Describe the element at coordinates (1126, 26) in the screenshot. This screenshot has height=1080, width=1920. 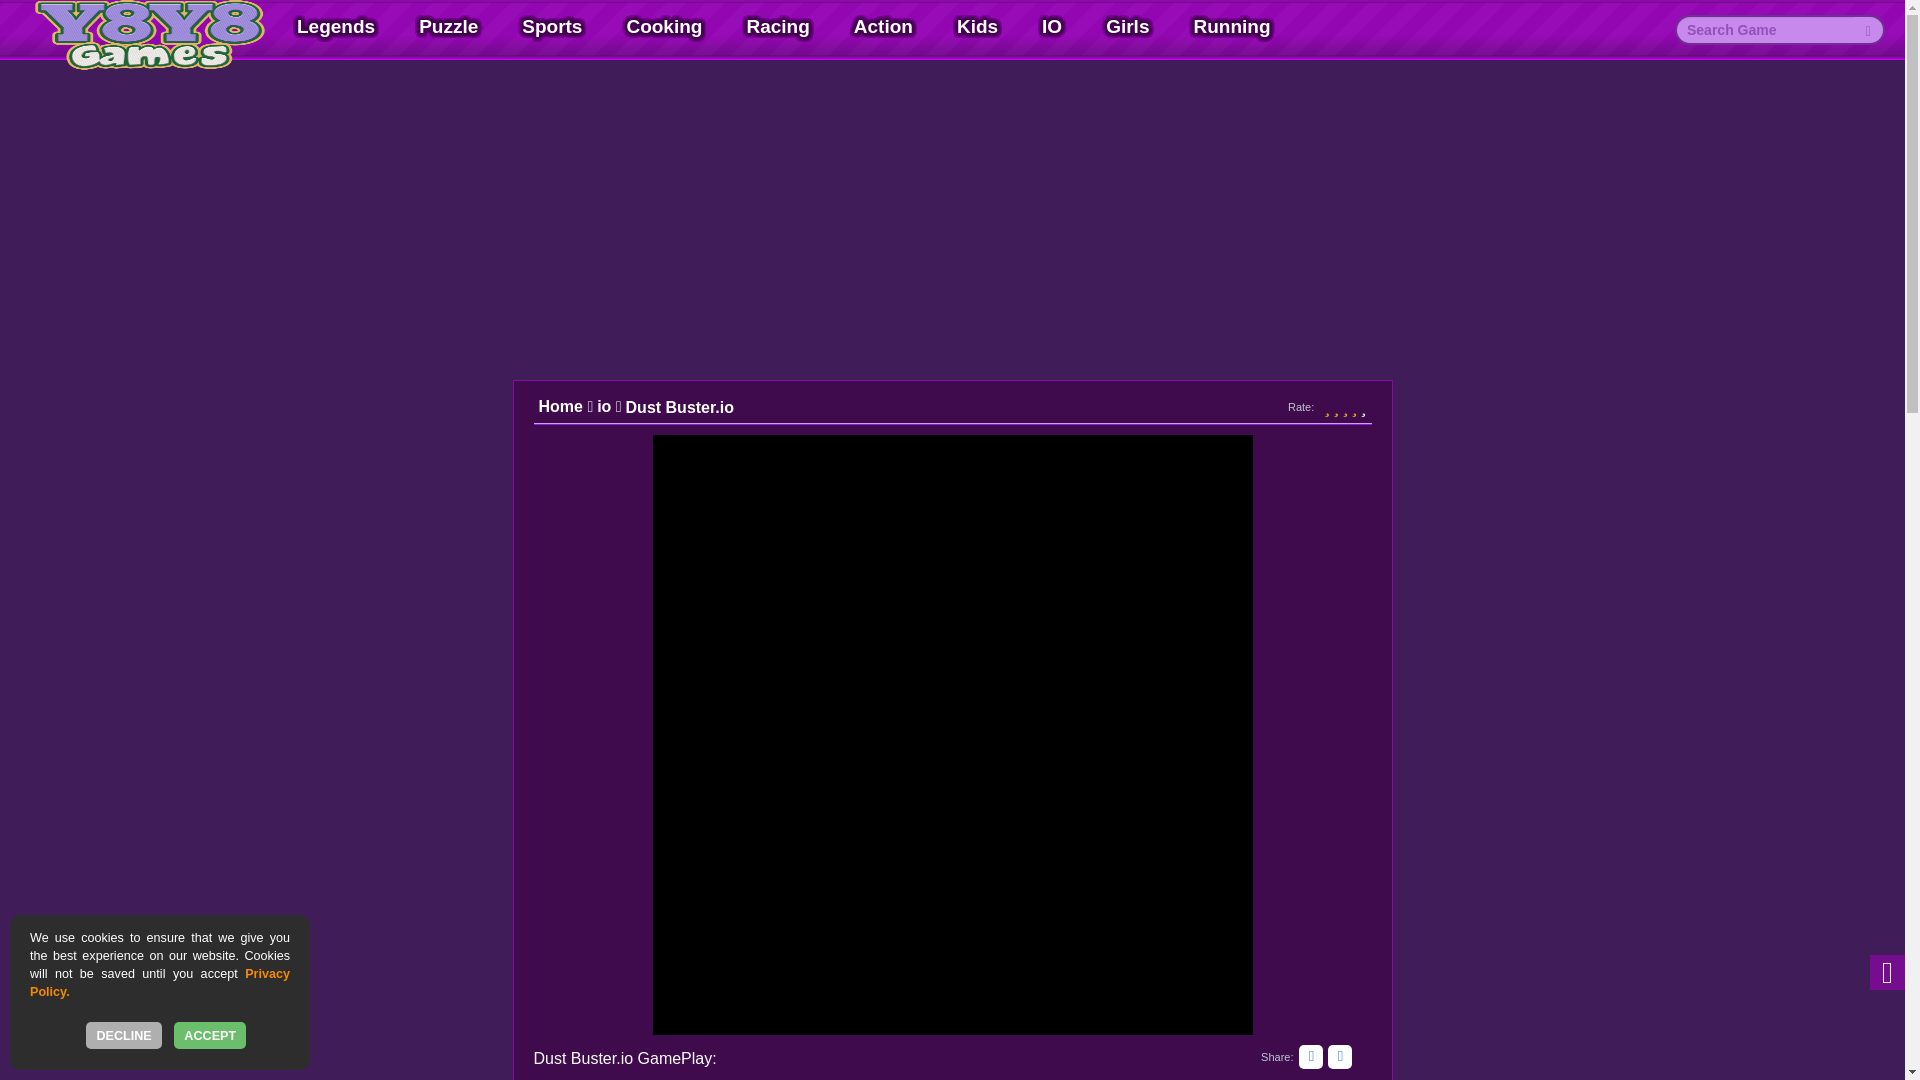
I see `Girls` at that location.